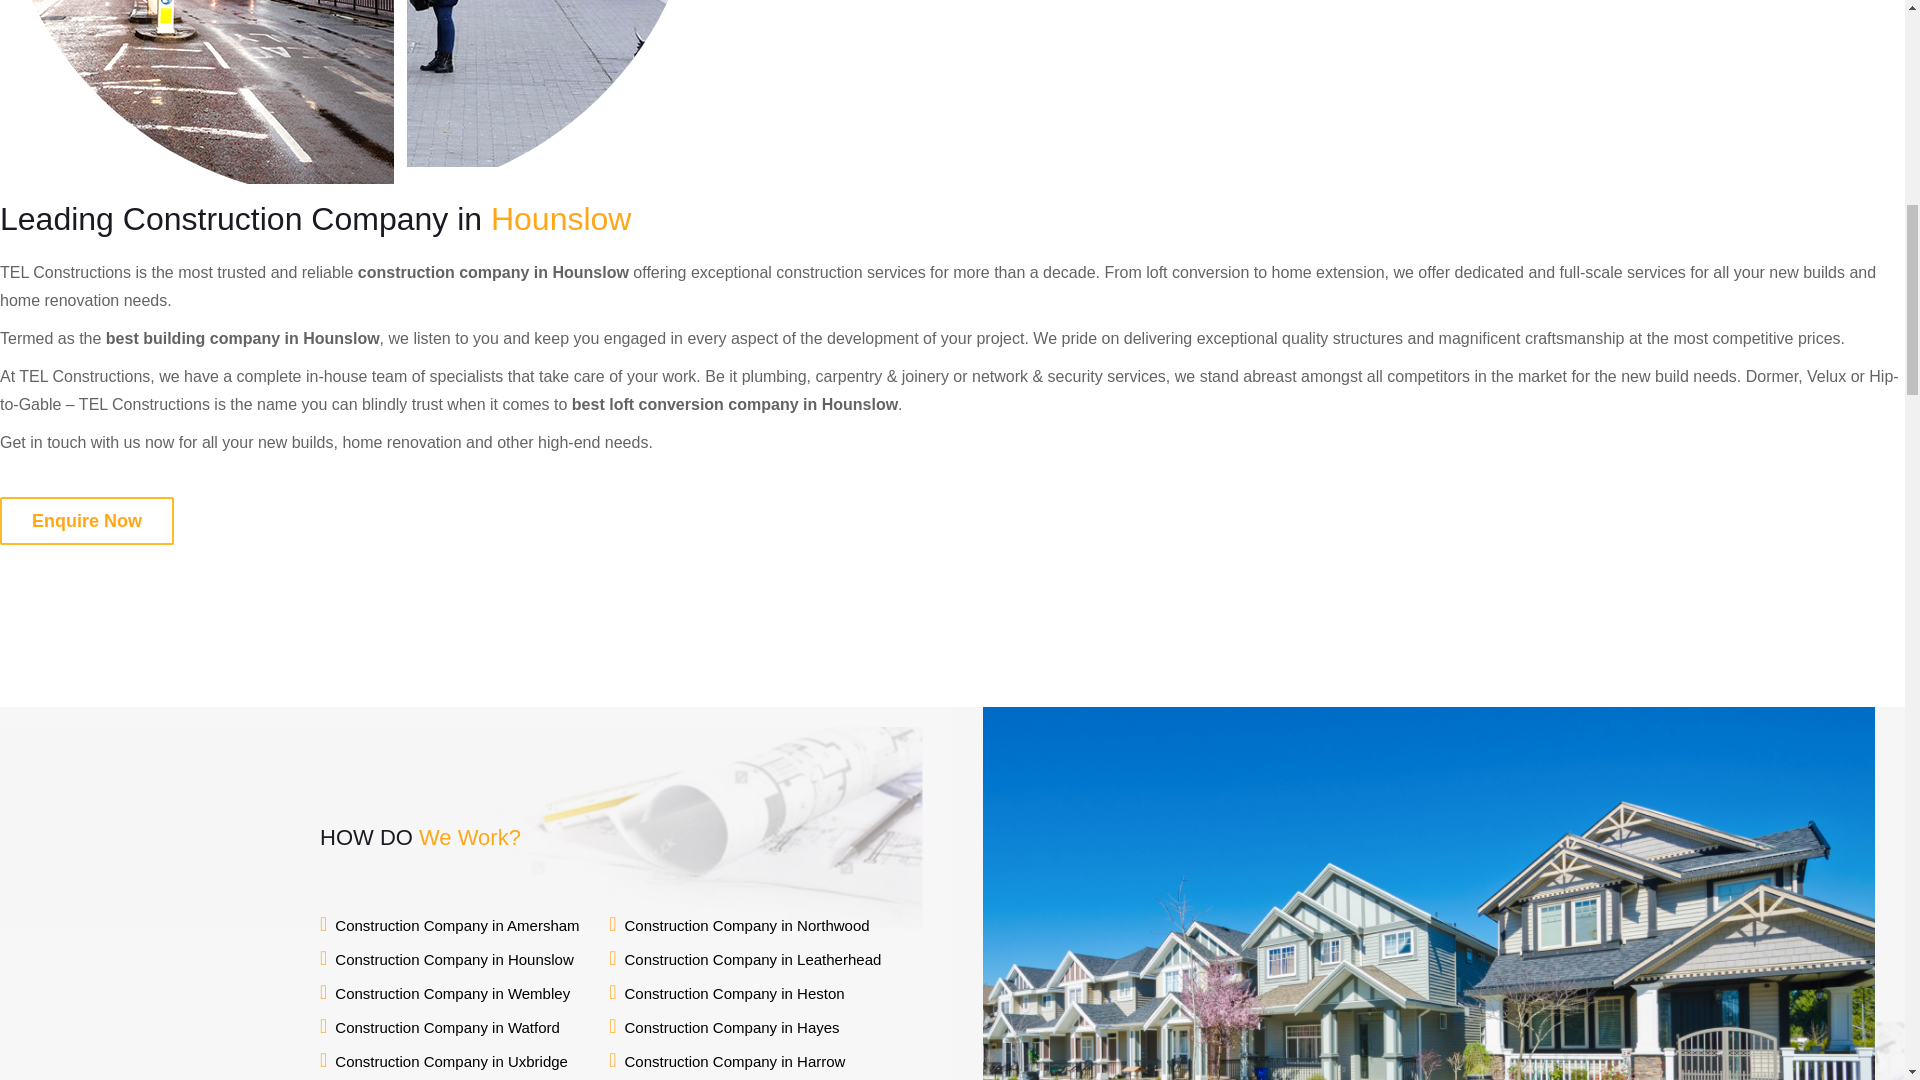  I want to click on Enquire Now, so click(87, 520).